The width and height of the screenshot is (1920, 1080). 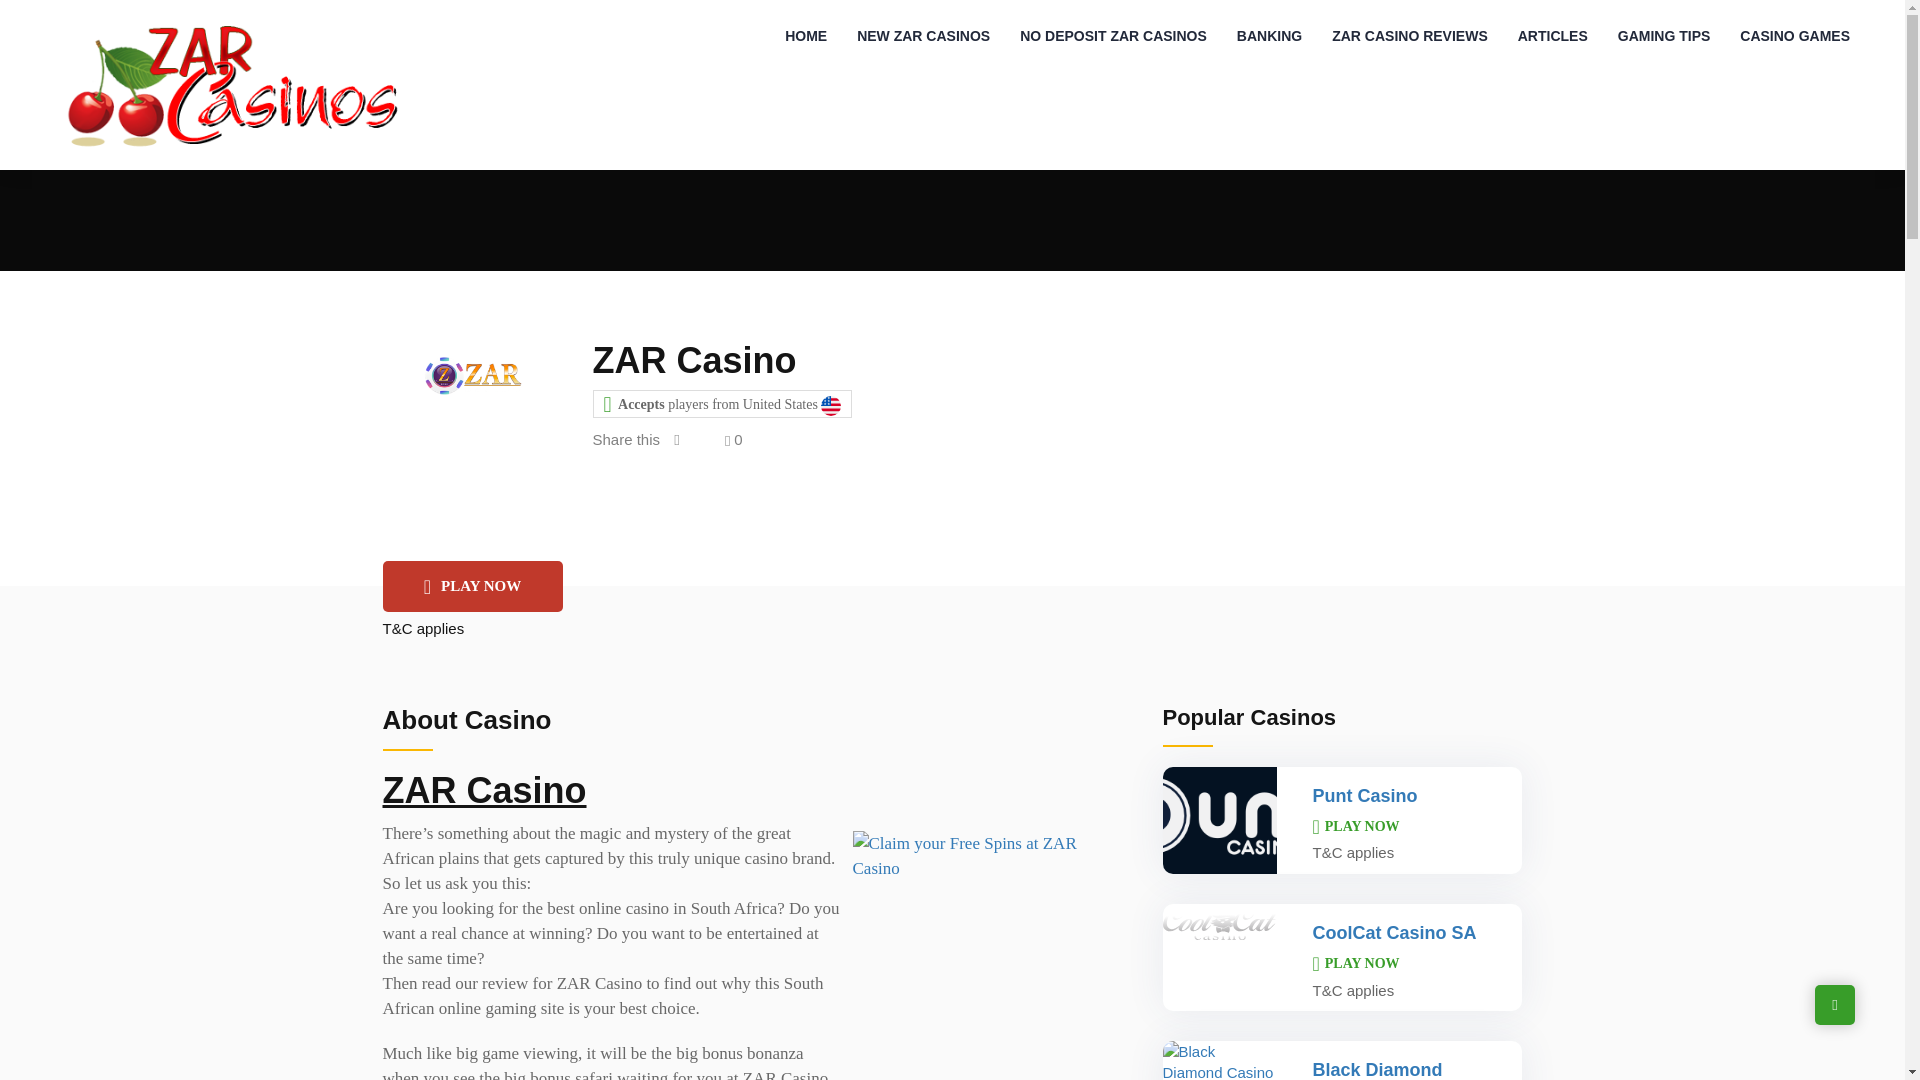 I want to click on CASINO GAMES, so click(x=1794, y=36).